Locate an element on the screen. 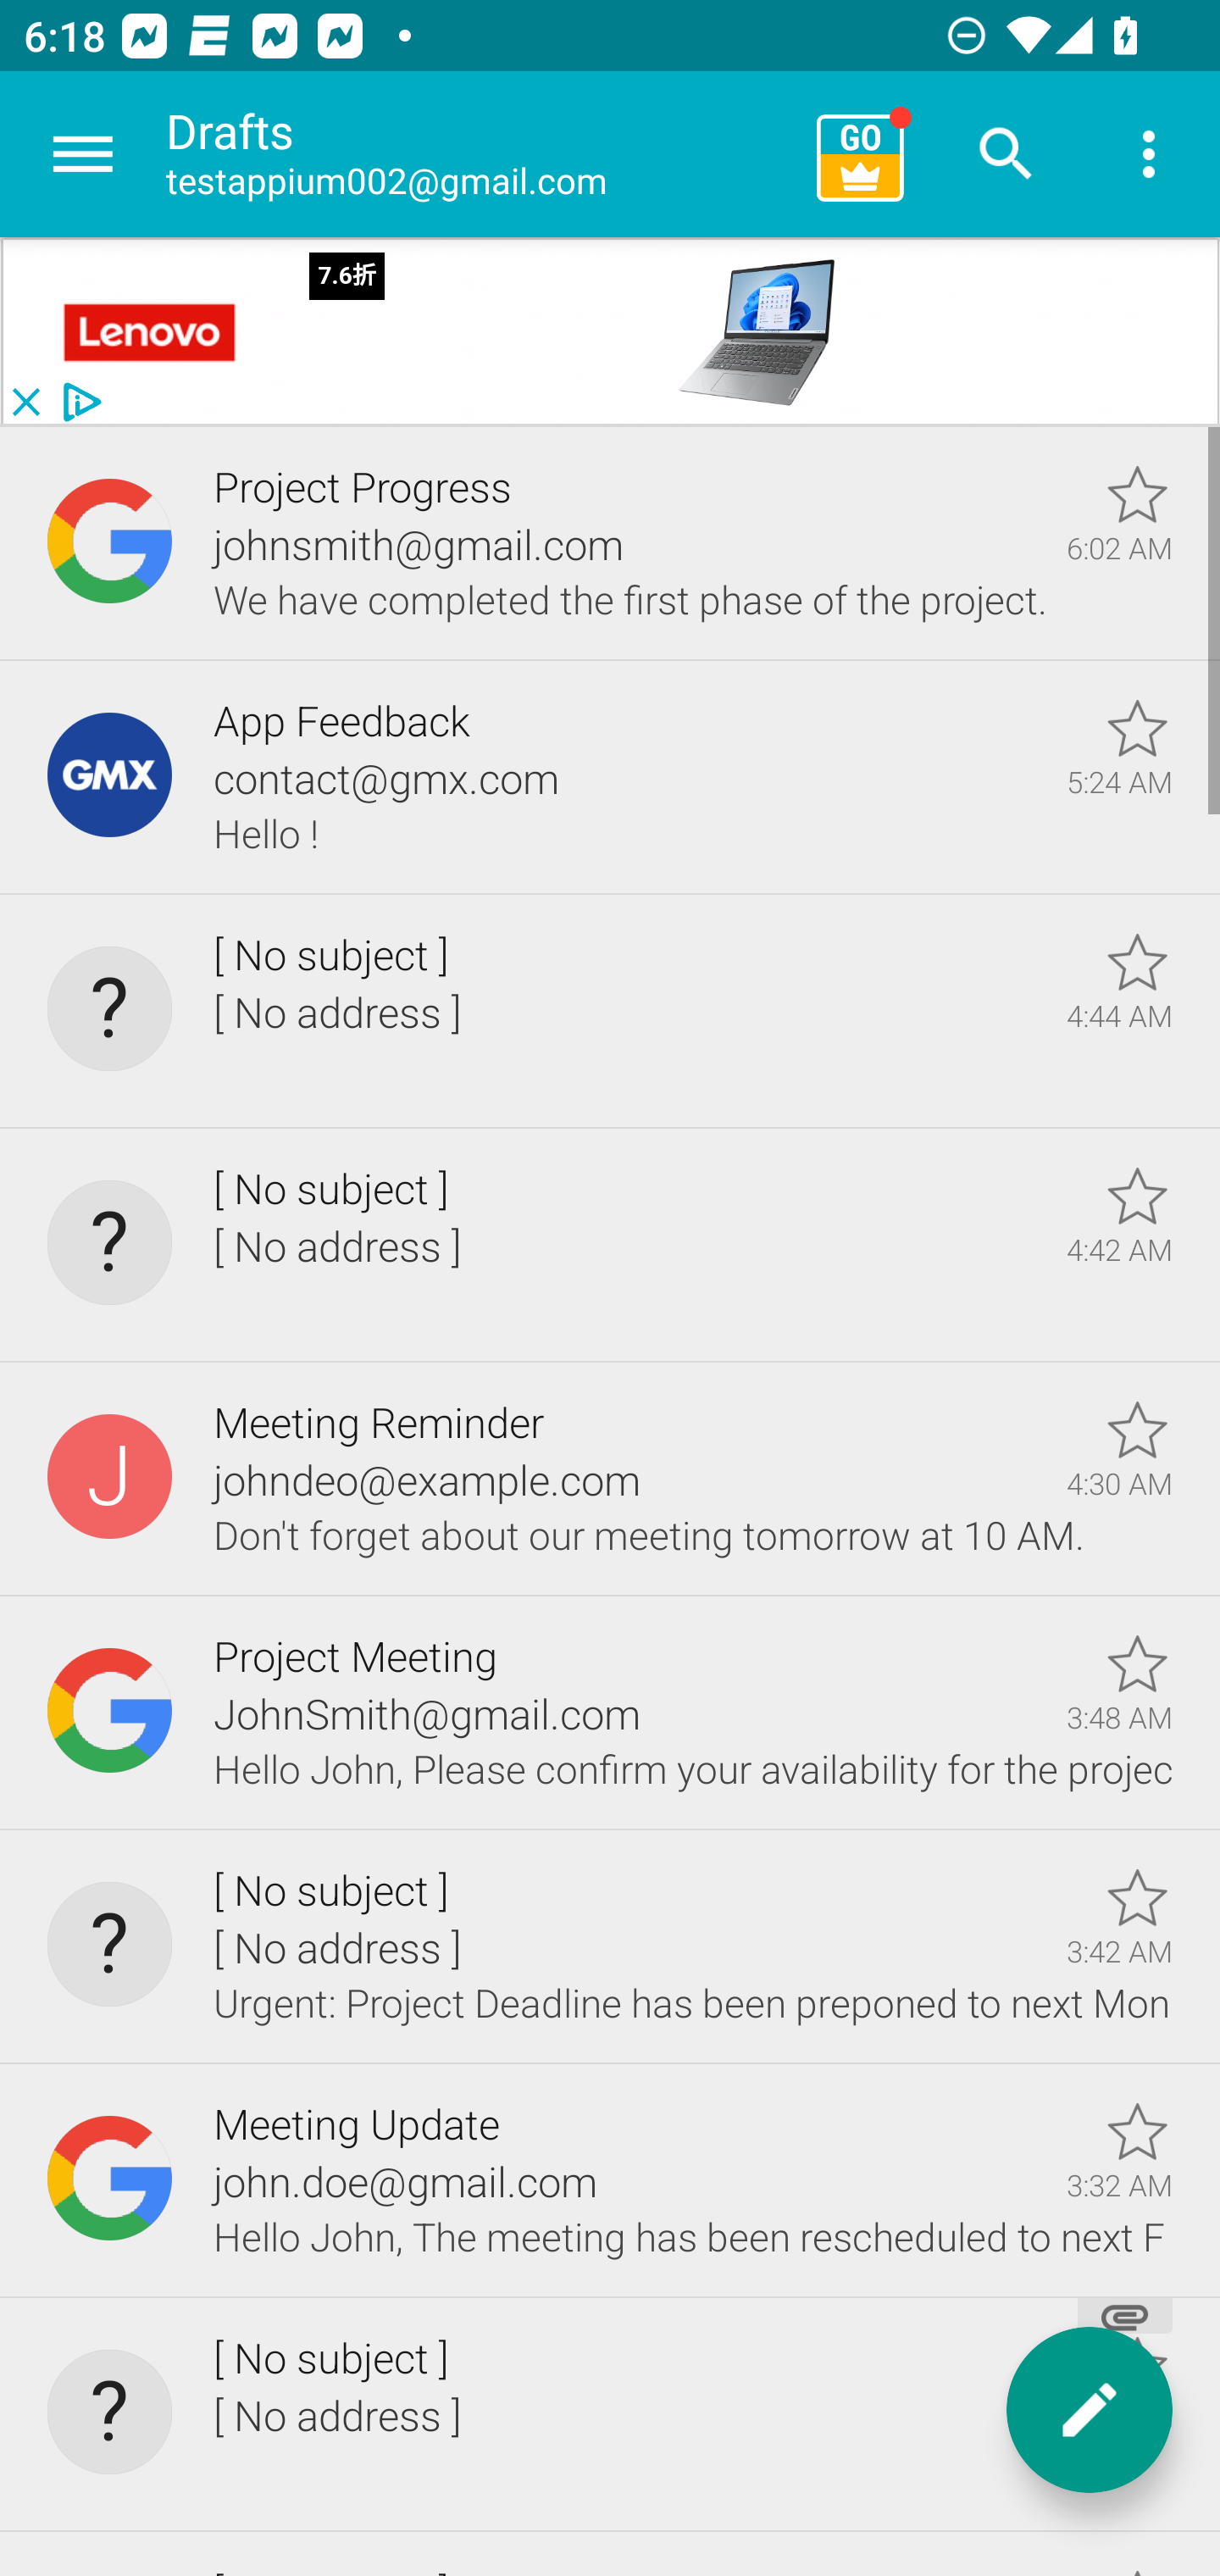  Navigate up is located at coordinates (83, 154).